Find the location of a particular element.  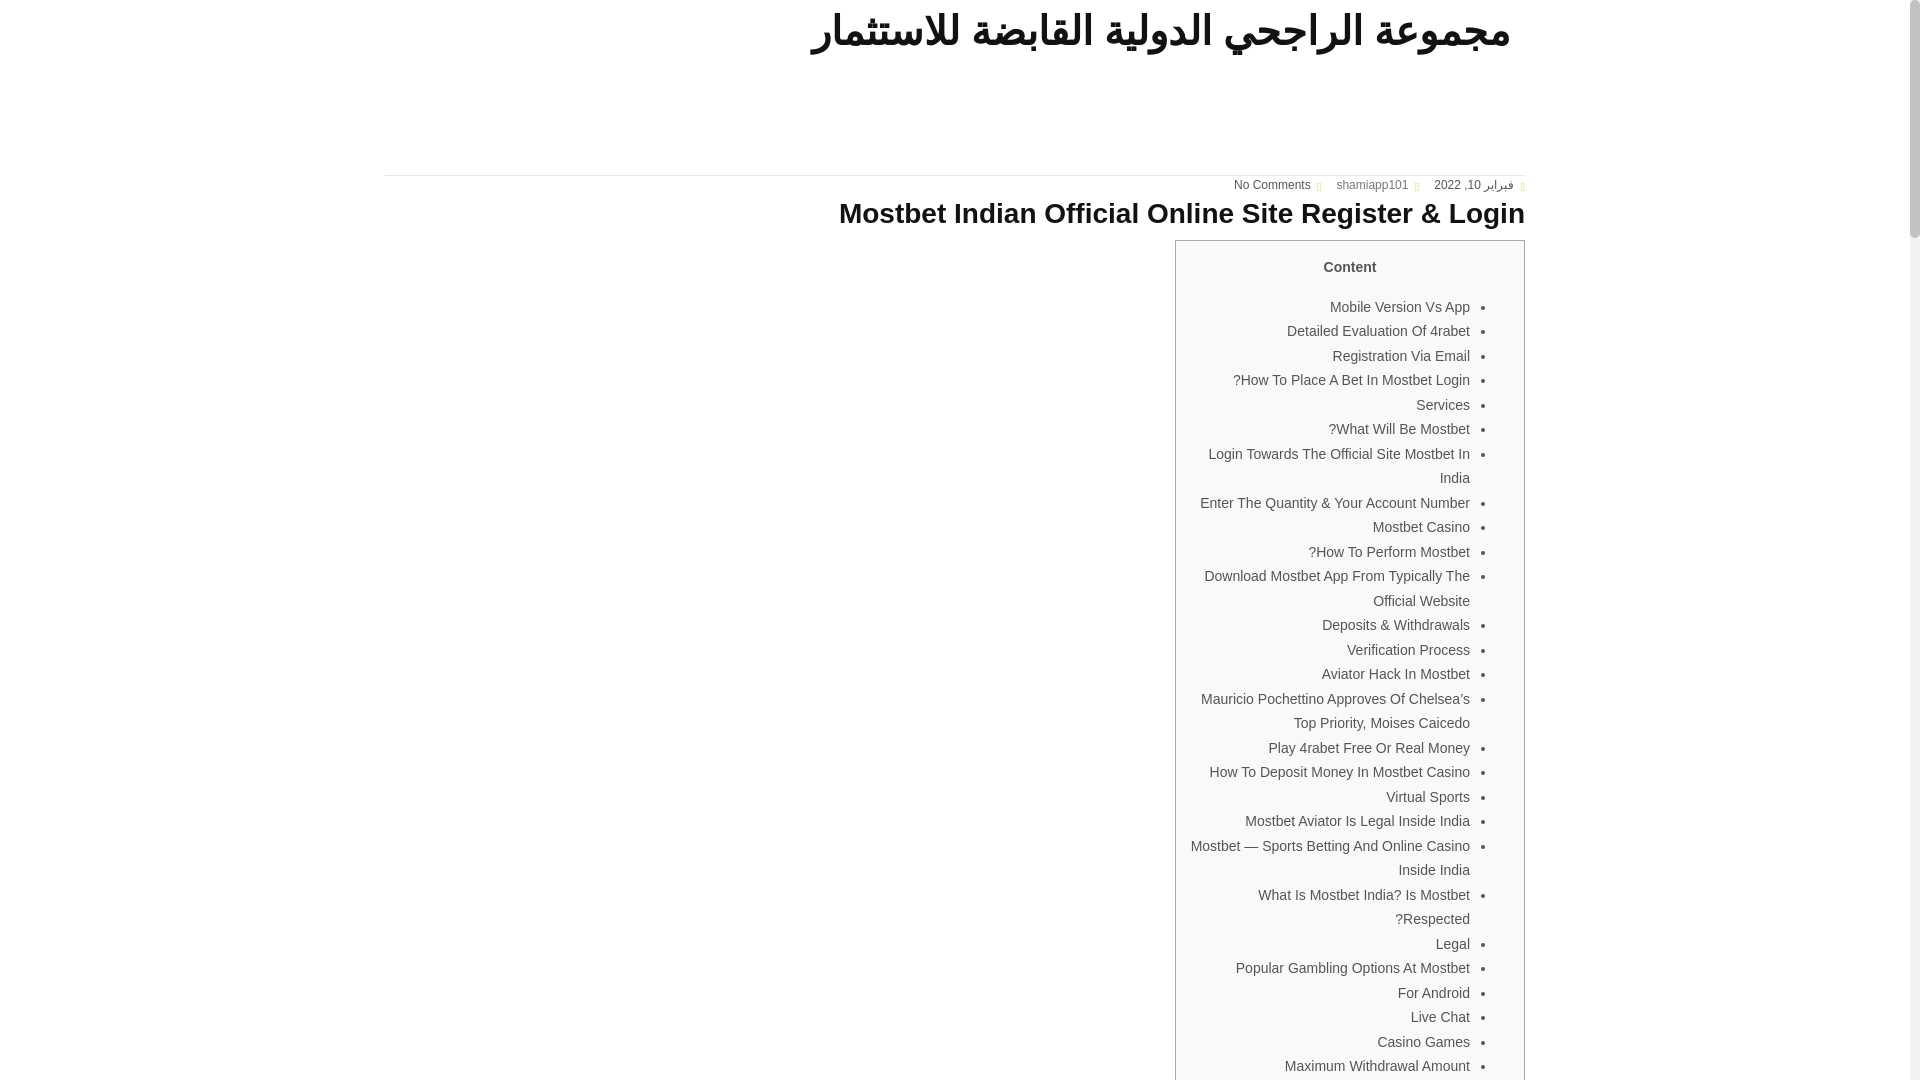

Aviator Hack In Mostbet is located at coordinates (1396, 674).